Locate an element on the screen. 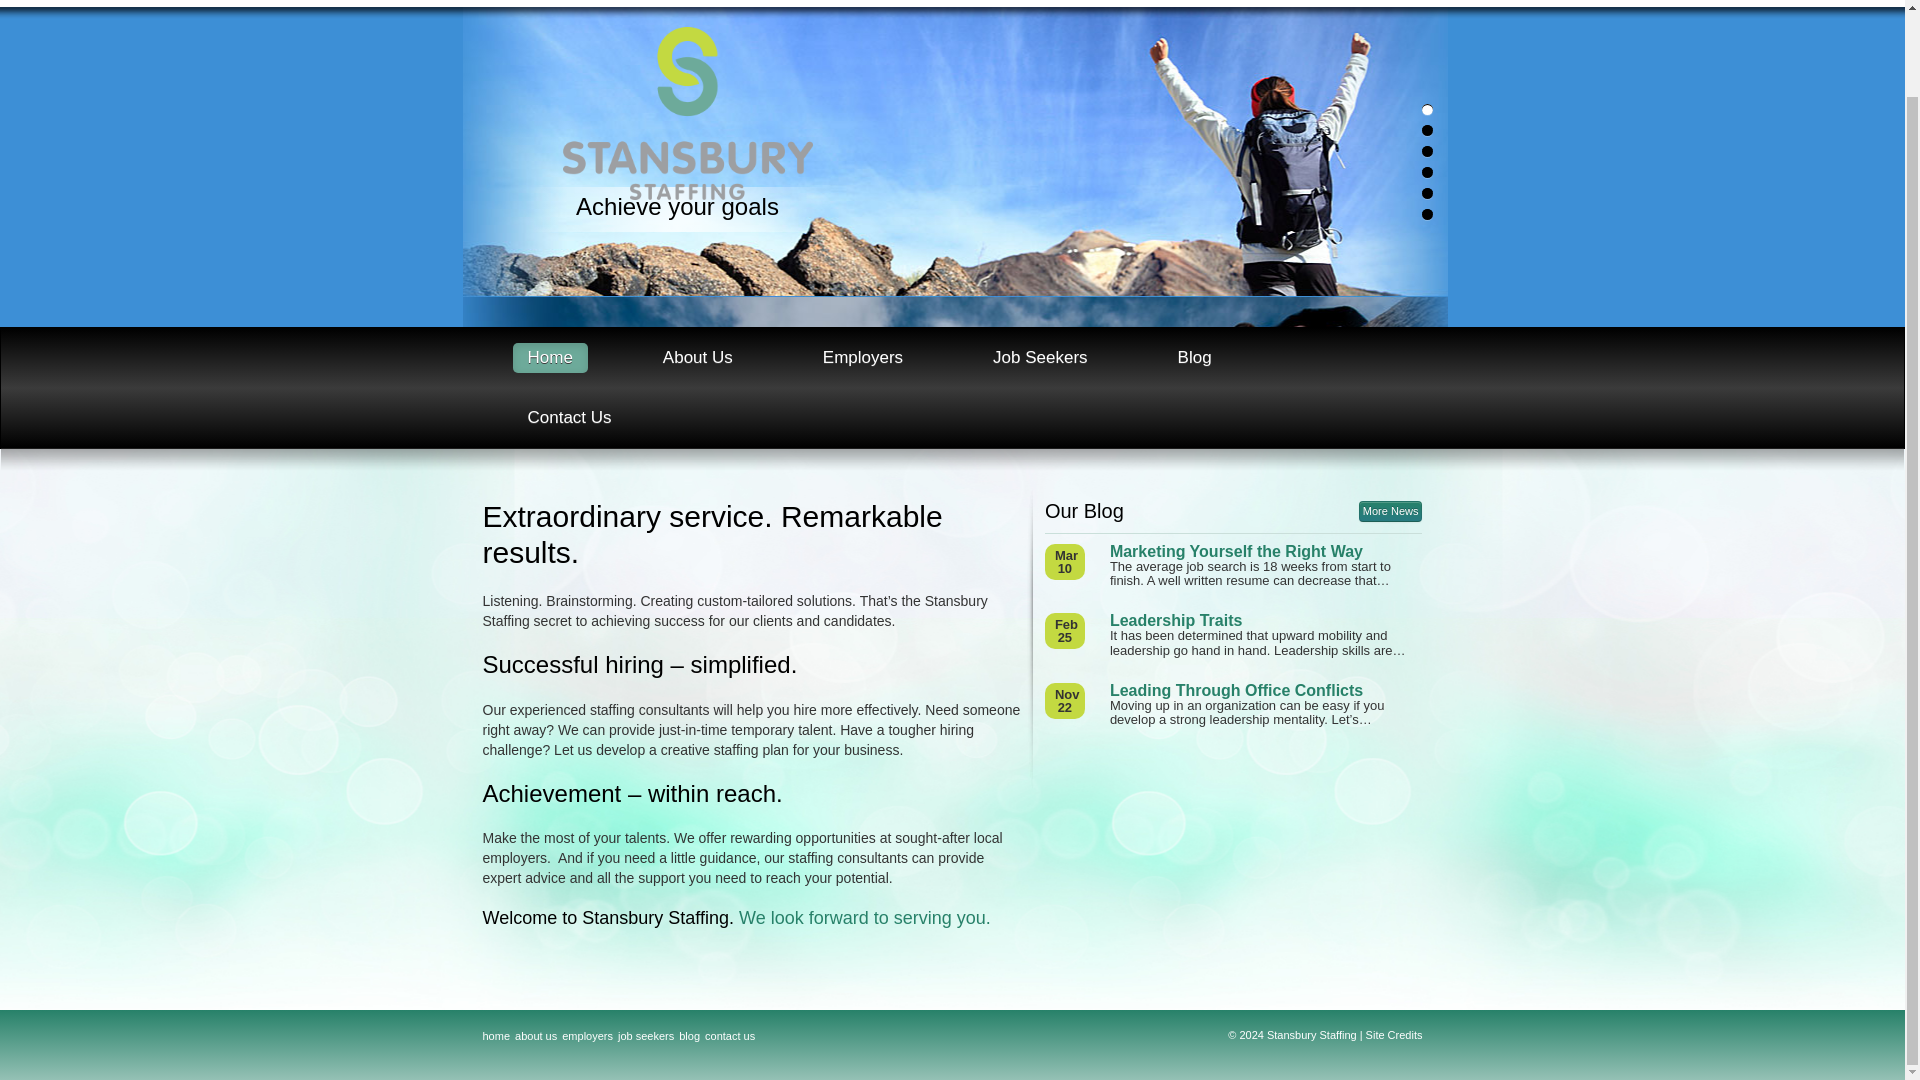  Employers is located at coordinates (862, 358).